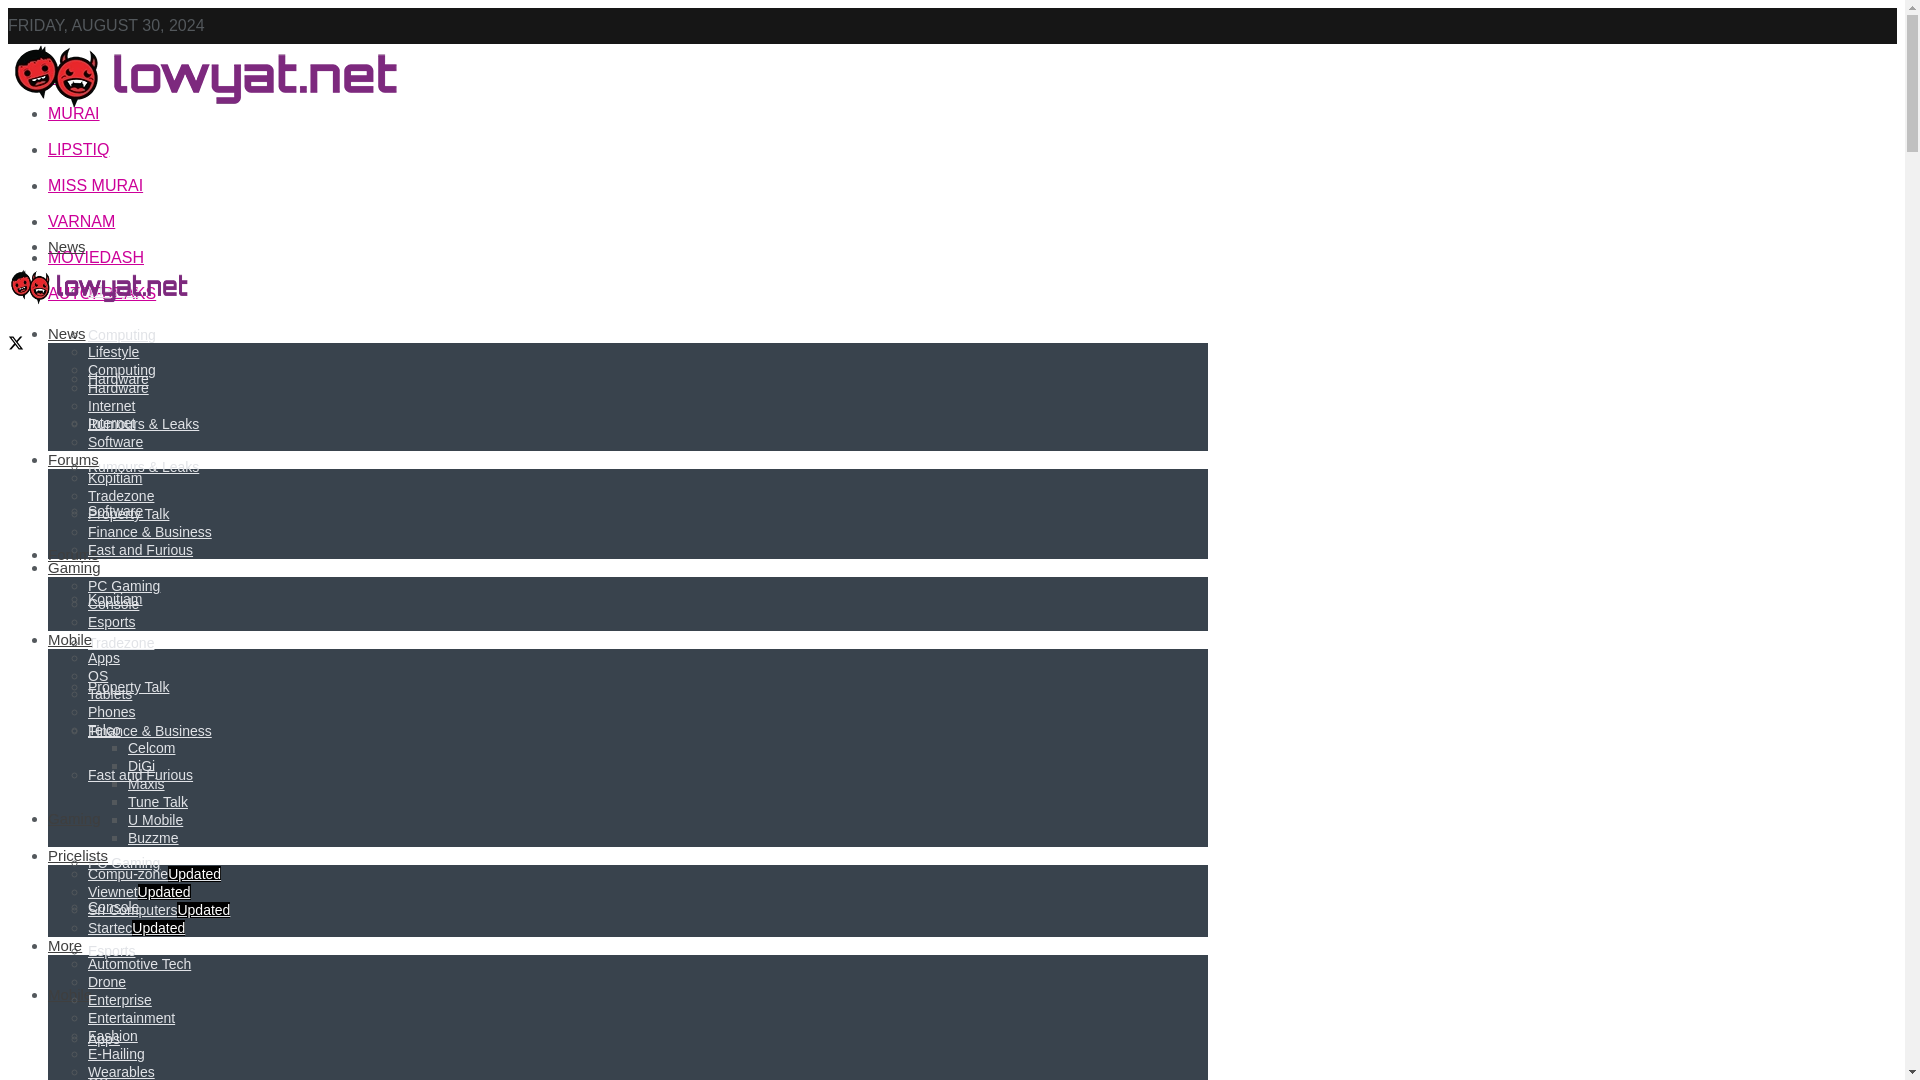  Describe the element at coordinates (140, 774) in the screenshot. I see `Fast and Furious` at that location.